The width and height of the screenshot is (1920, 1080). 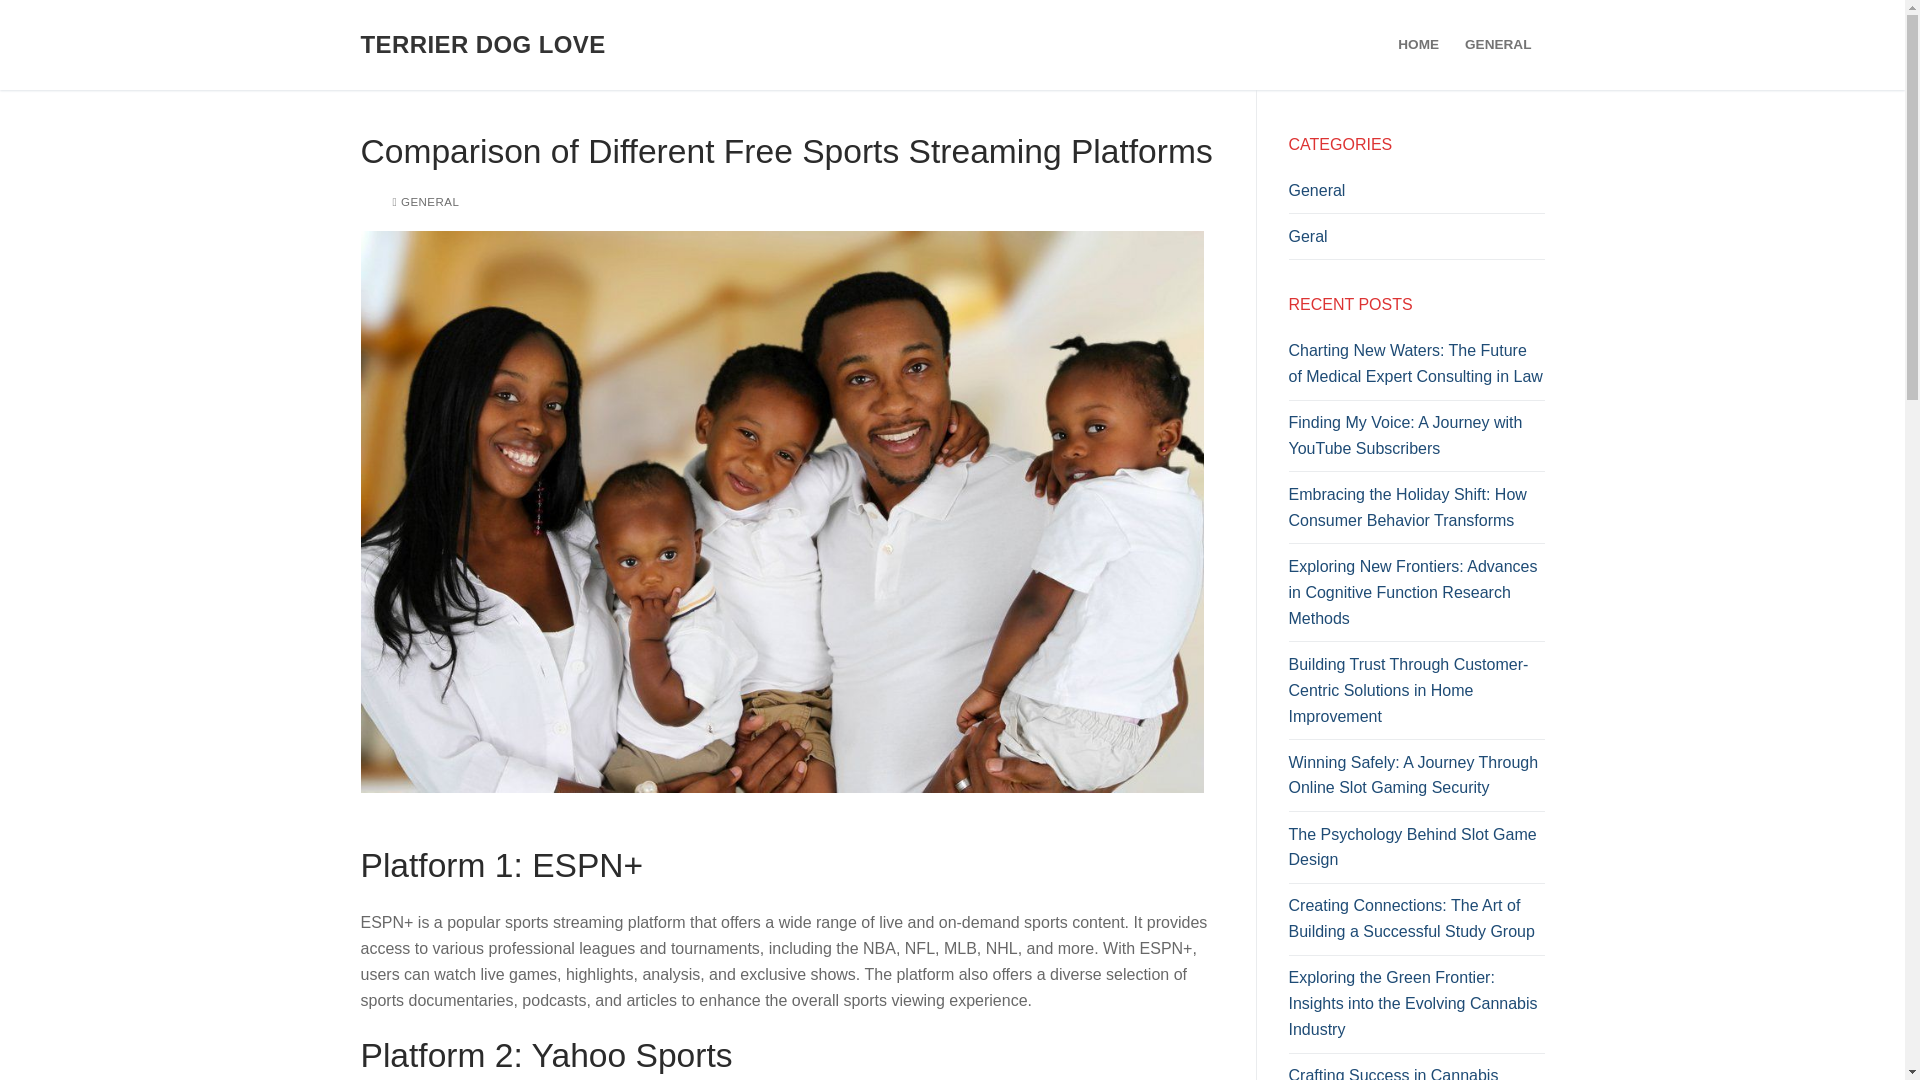 I want to click on General, so click(x=1416, y=196).